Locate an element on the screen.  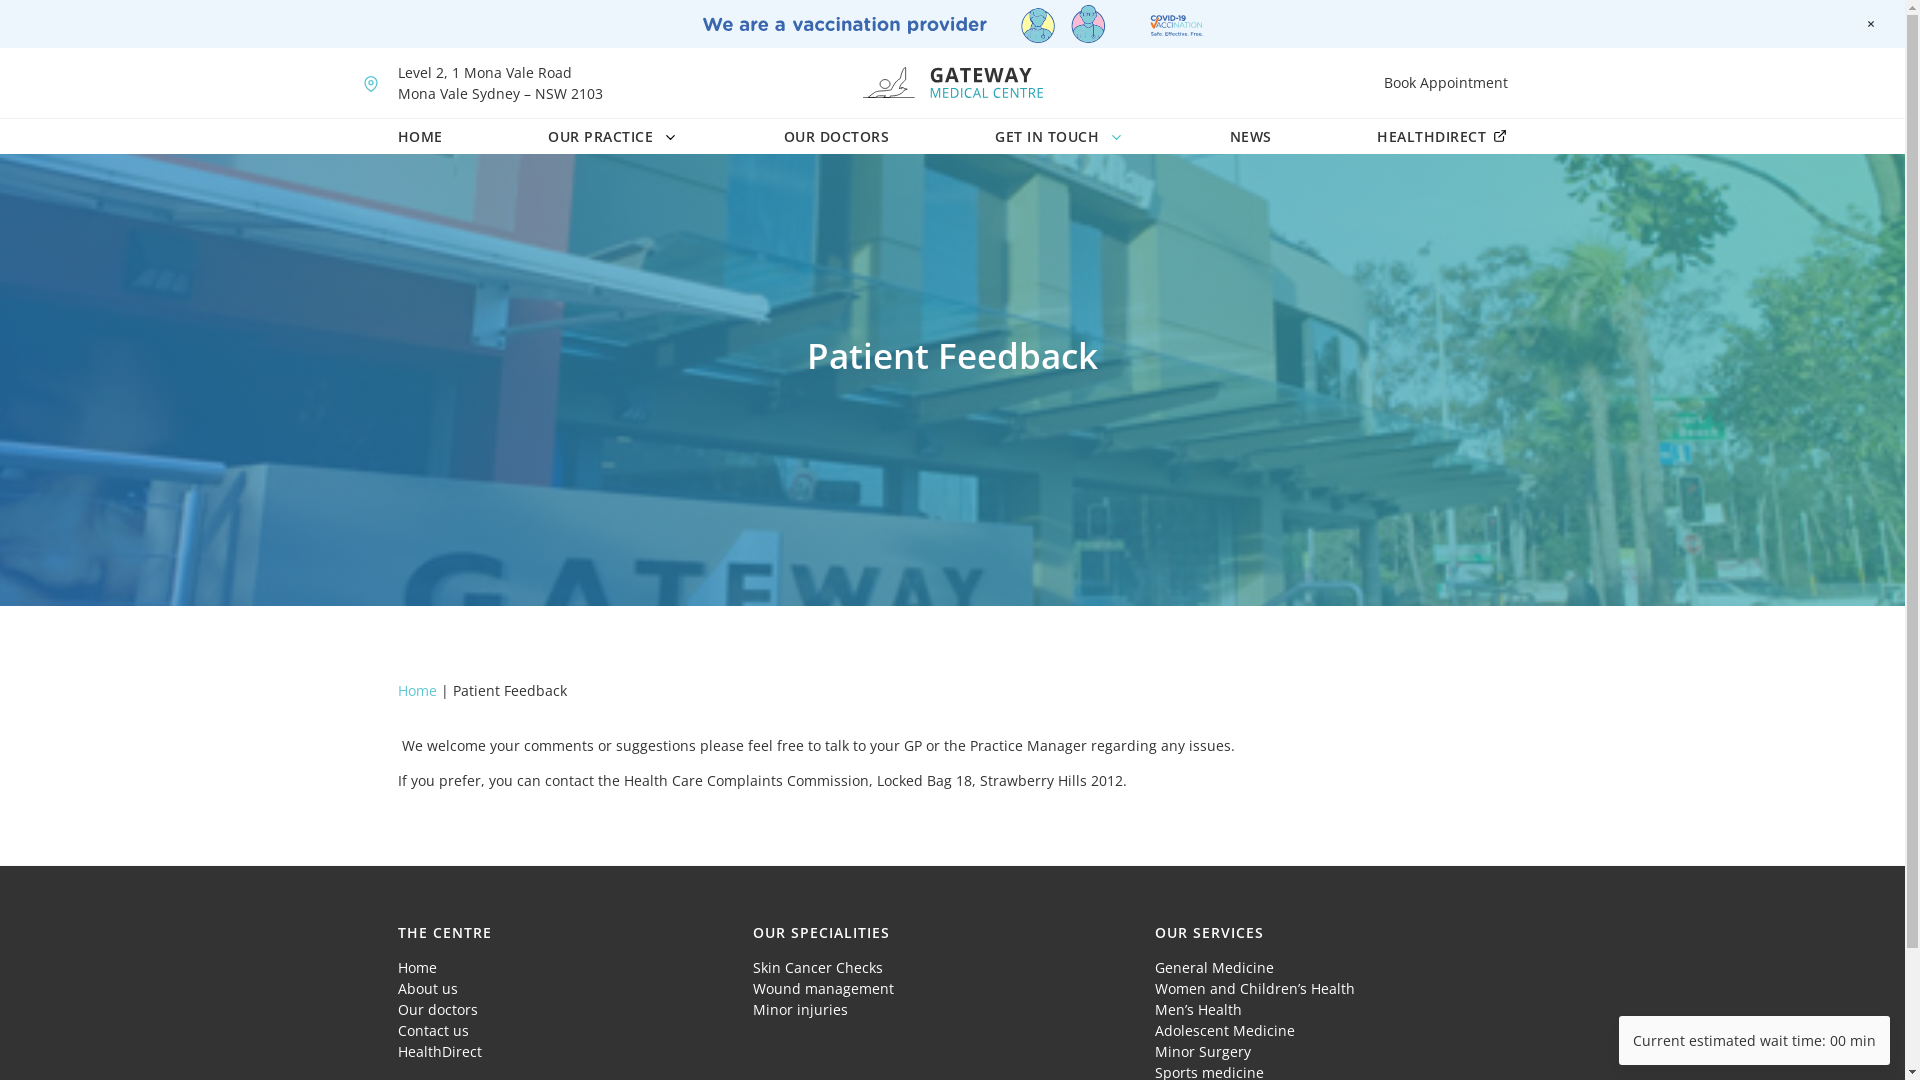
Contact us is located at coordinates (434, 1030).